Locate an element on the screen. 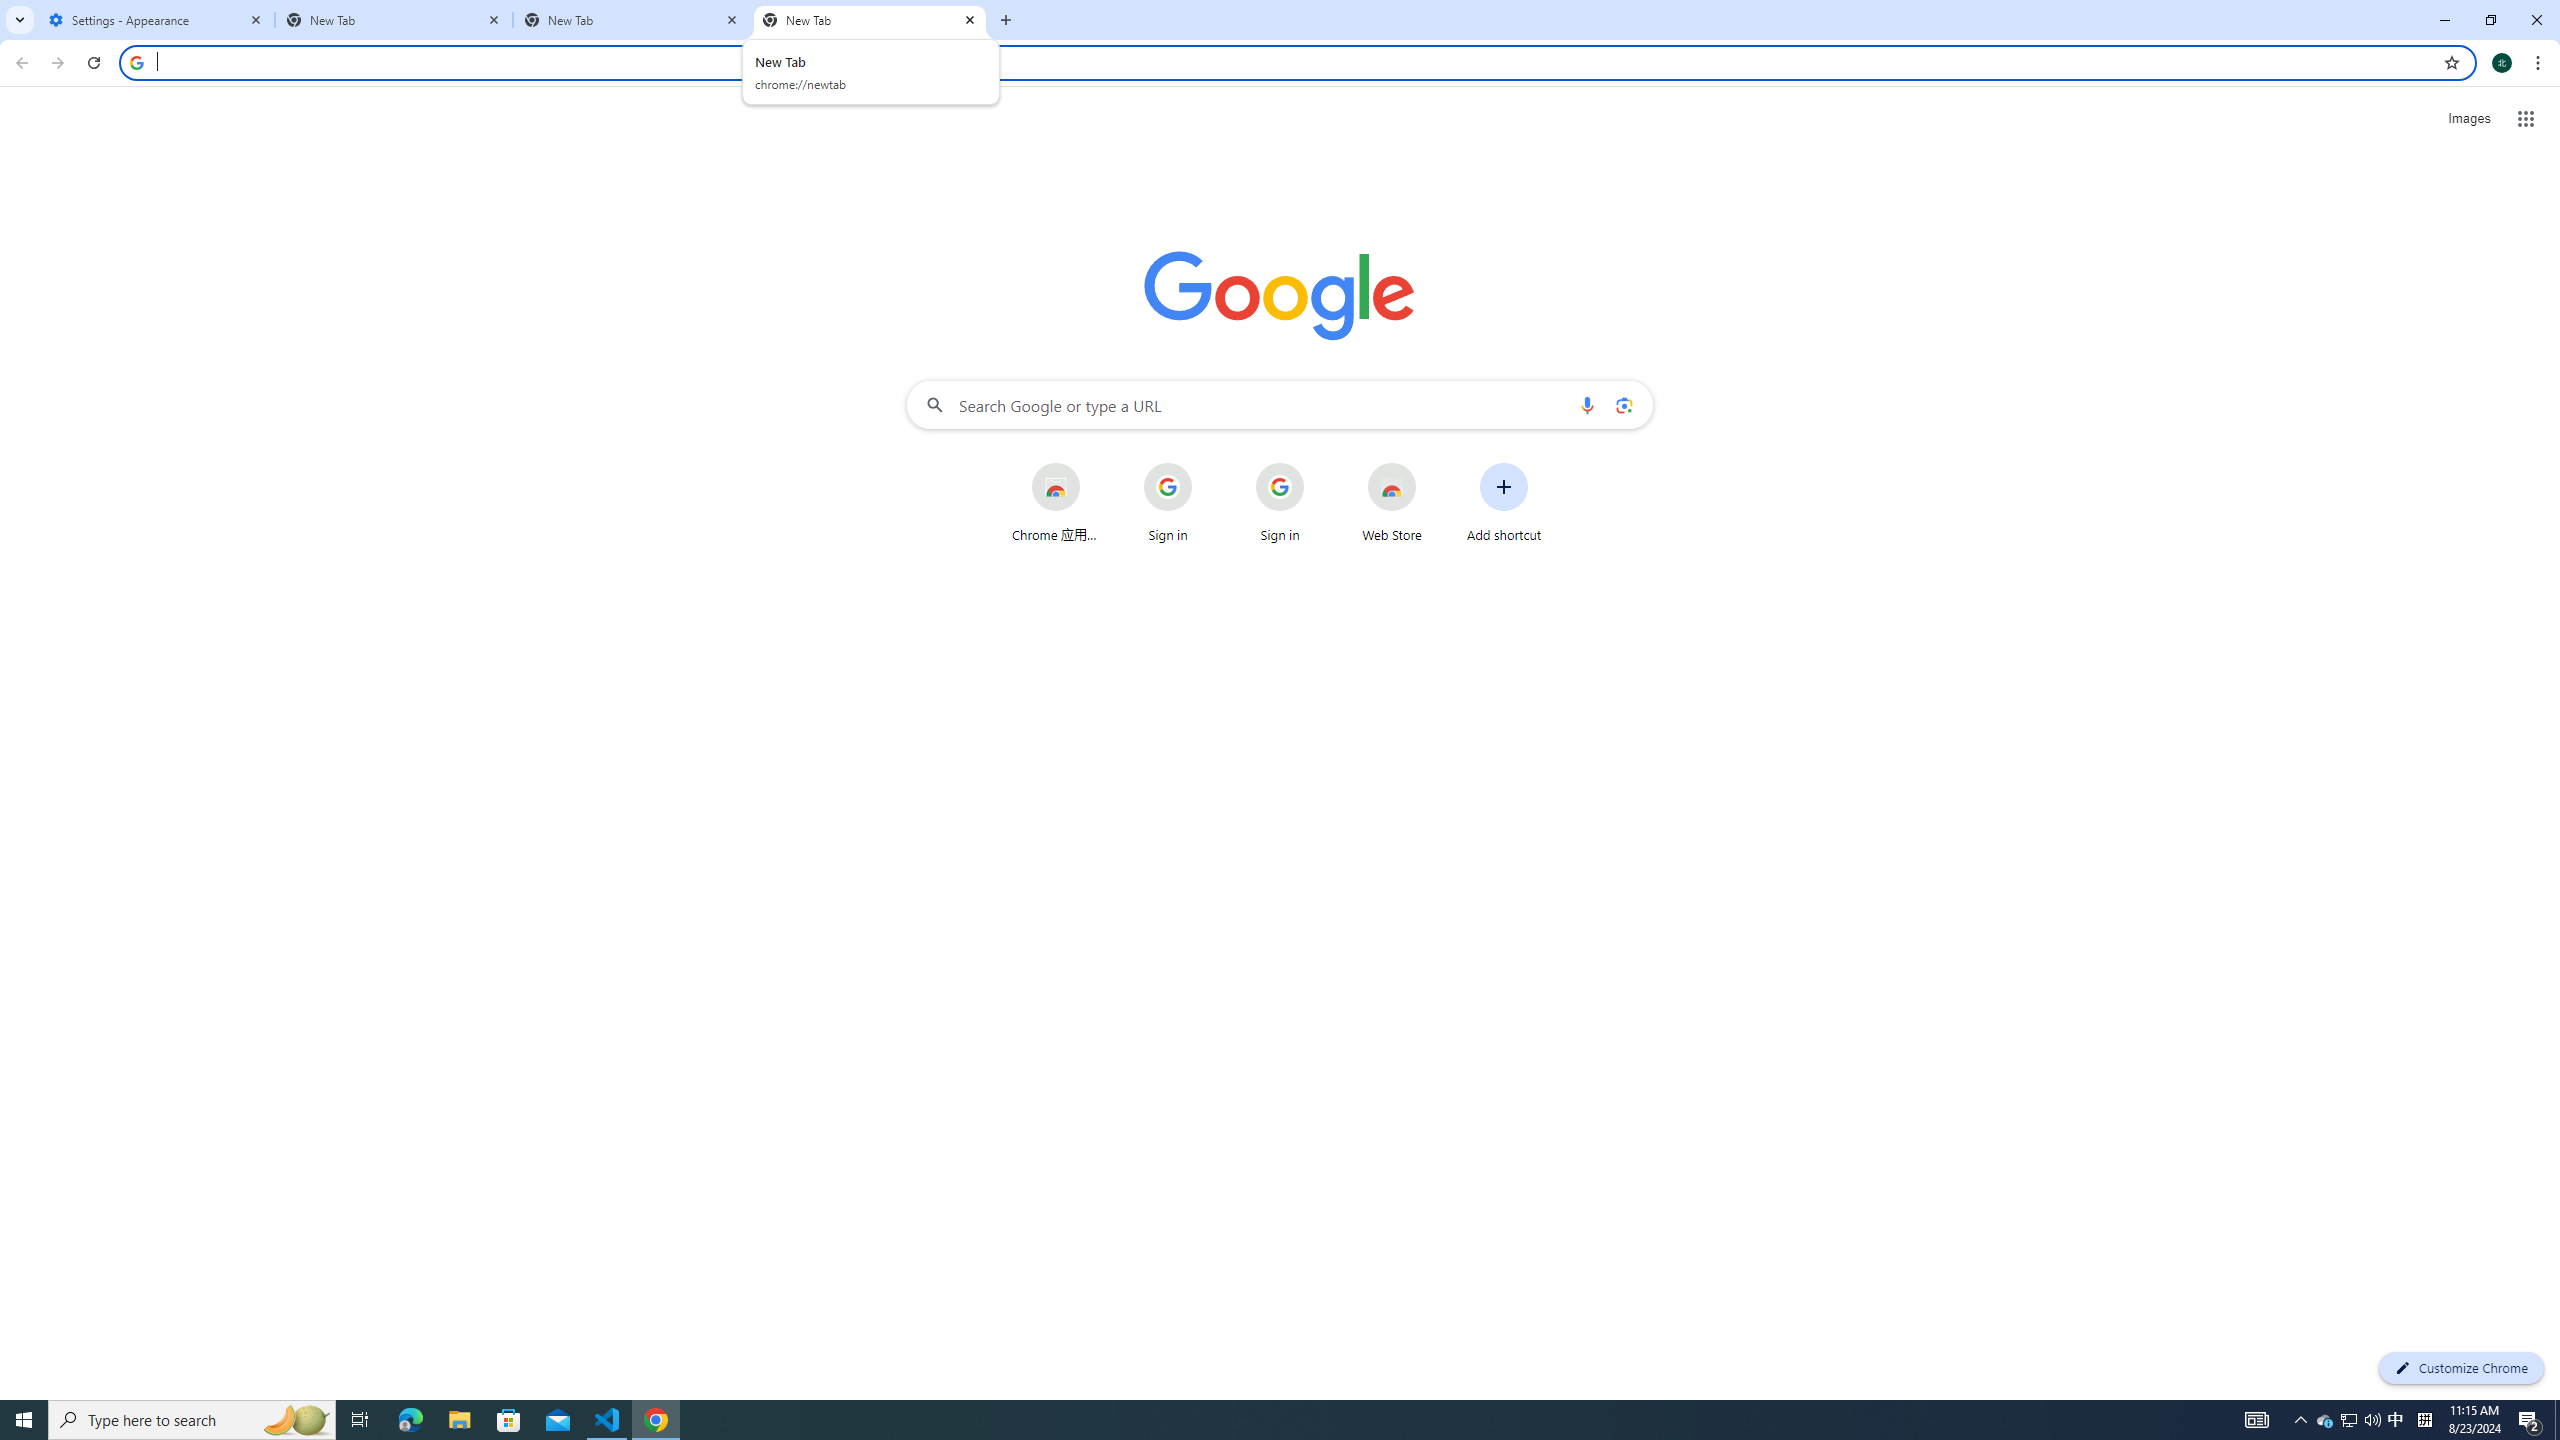 This screenshot has width=2560, height=1440. New Tab is located at coordinates (632, 20).